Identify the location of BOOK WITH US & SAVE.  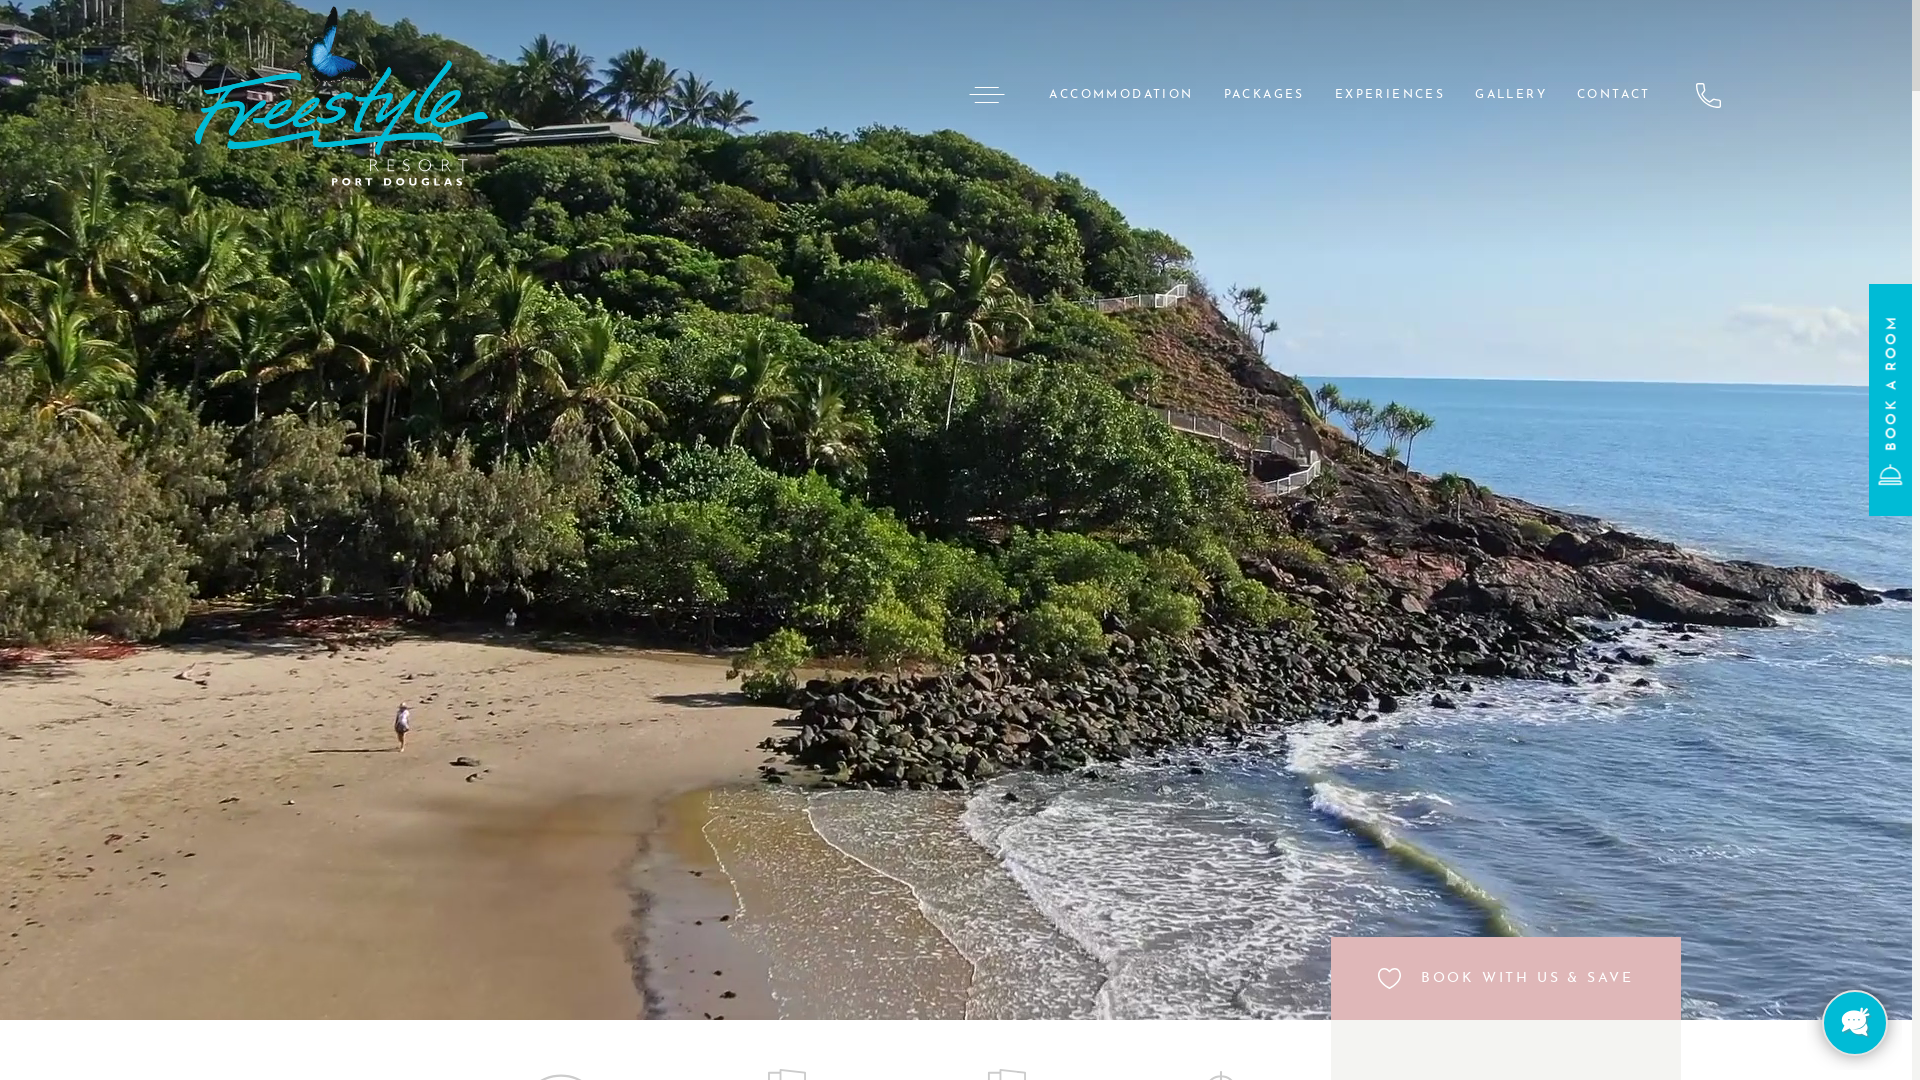
(1506, 978).